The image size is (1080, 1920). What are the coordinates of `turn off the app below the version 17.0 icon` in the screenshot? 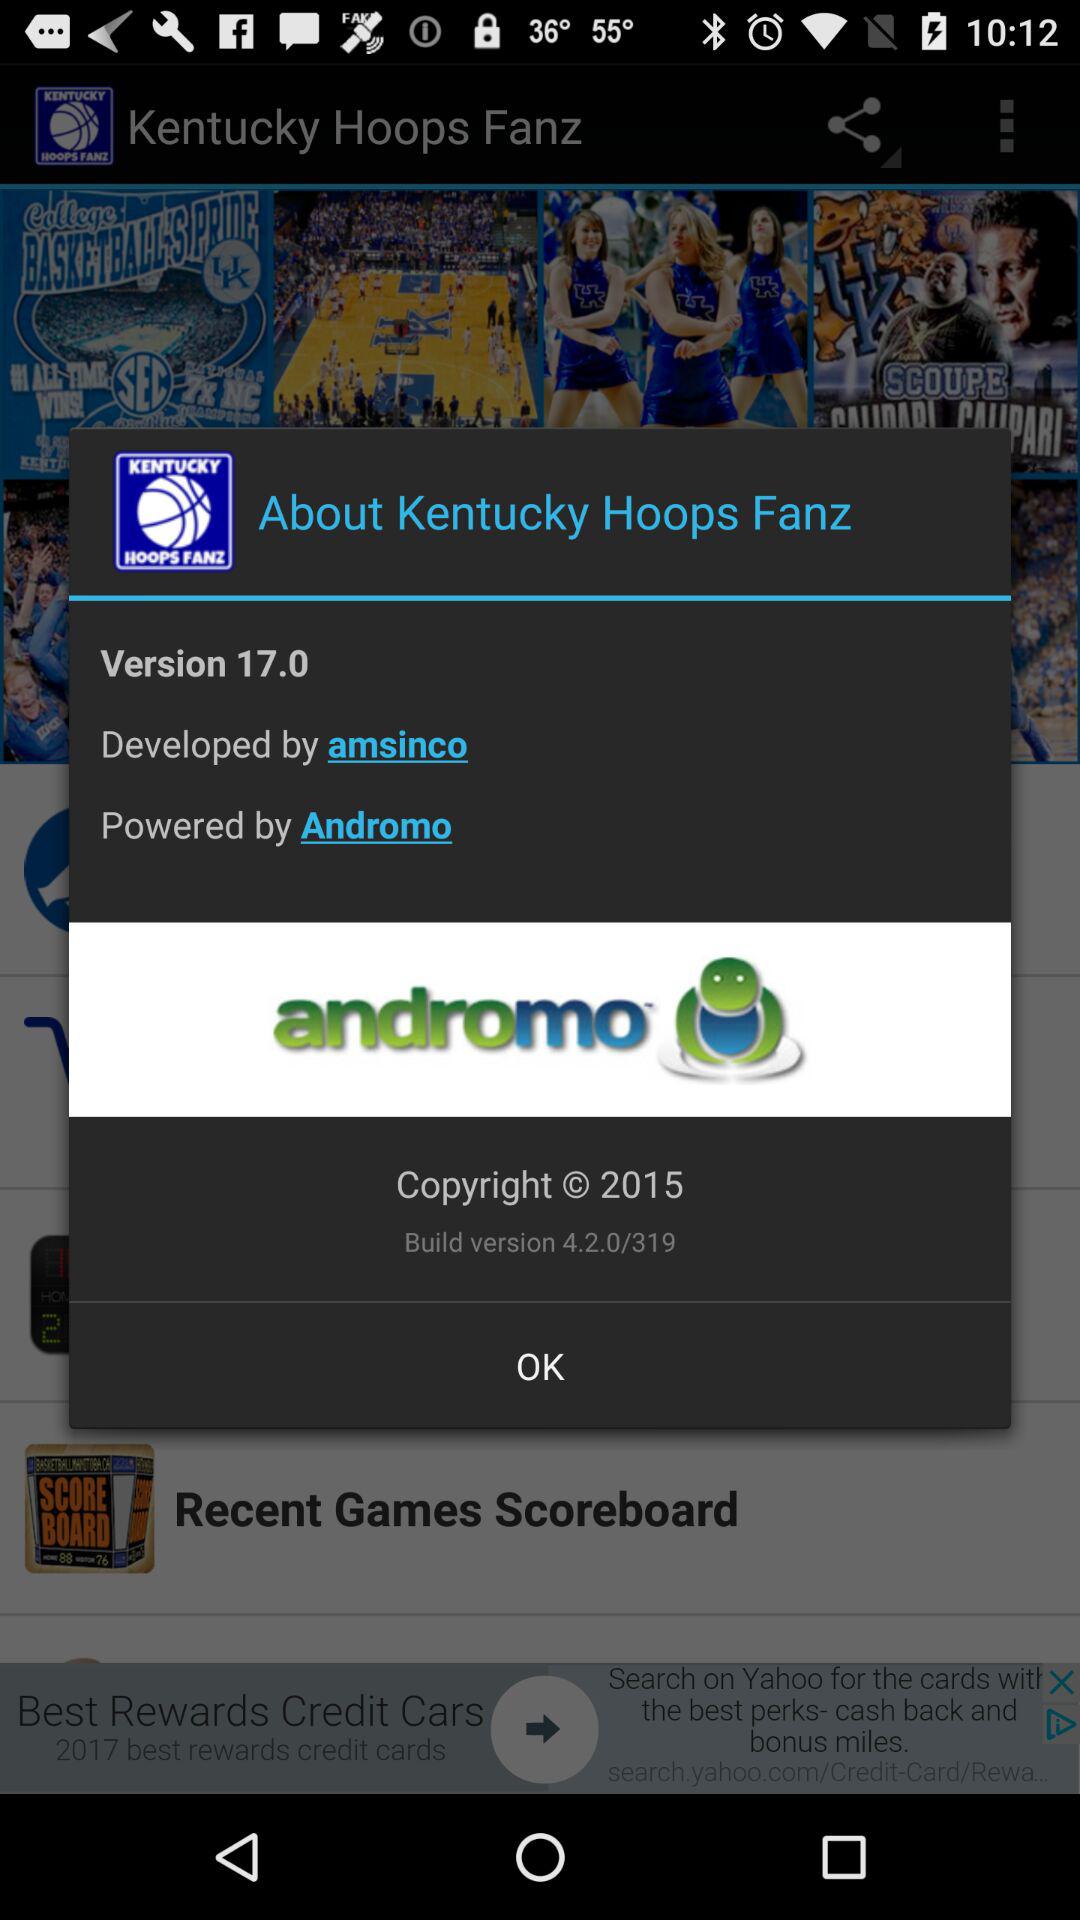 It's located at (540, 758).